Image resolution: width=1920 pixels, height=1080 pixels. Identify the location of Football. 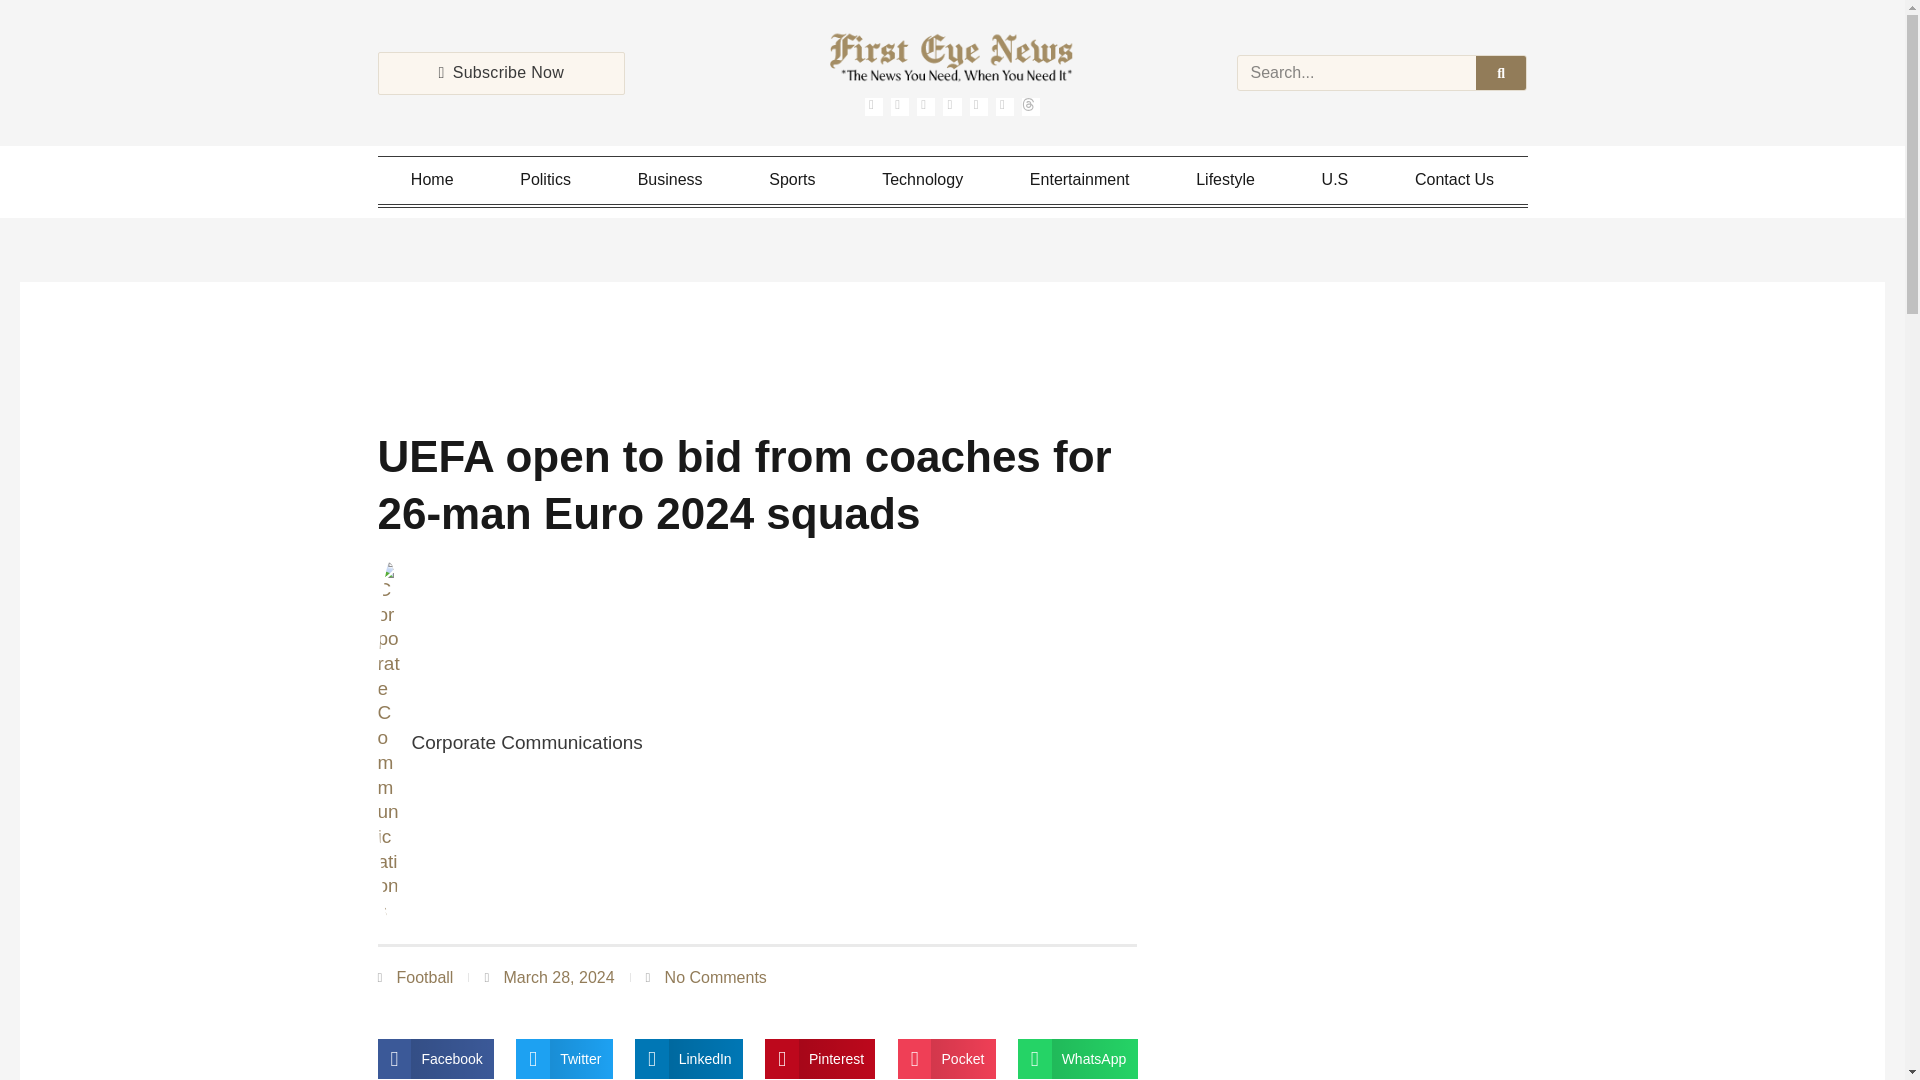
(424, 977).